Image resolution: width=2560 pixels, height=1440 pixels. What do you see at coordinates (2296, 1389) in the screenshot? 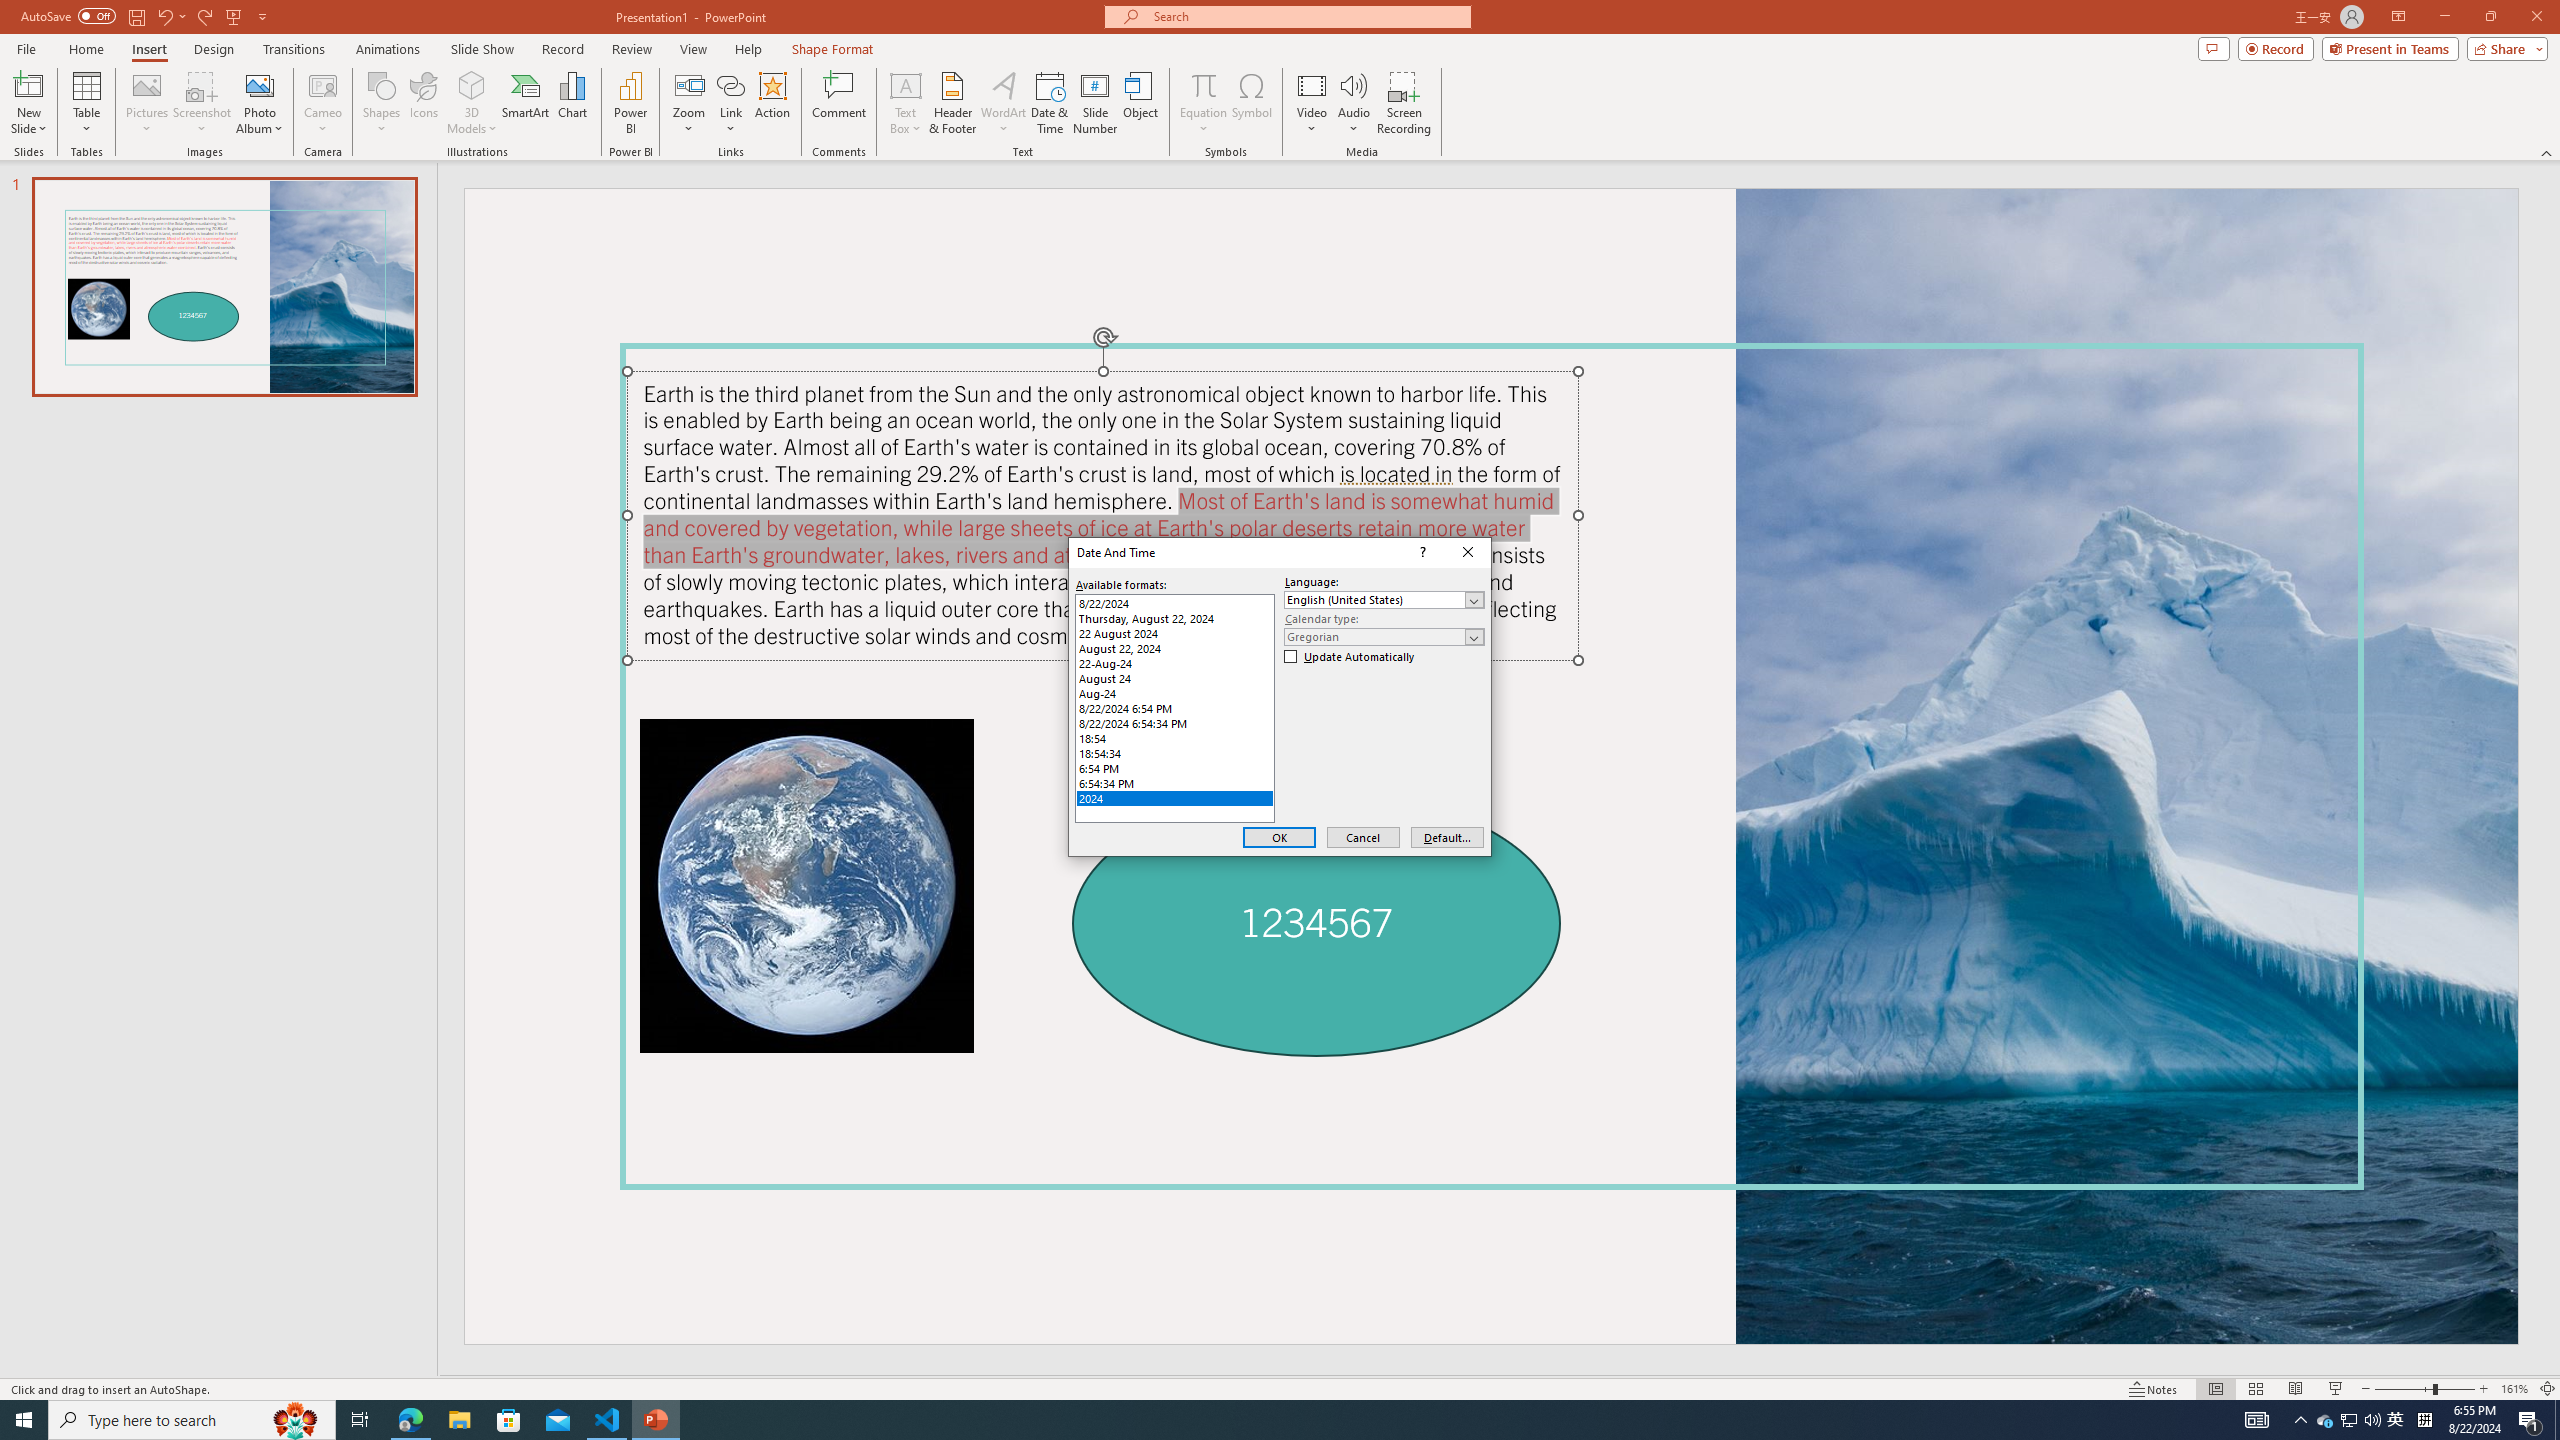
I see `Reading View` at bounding box center [2296, 1389].